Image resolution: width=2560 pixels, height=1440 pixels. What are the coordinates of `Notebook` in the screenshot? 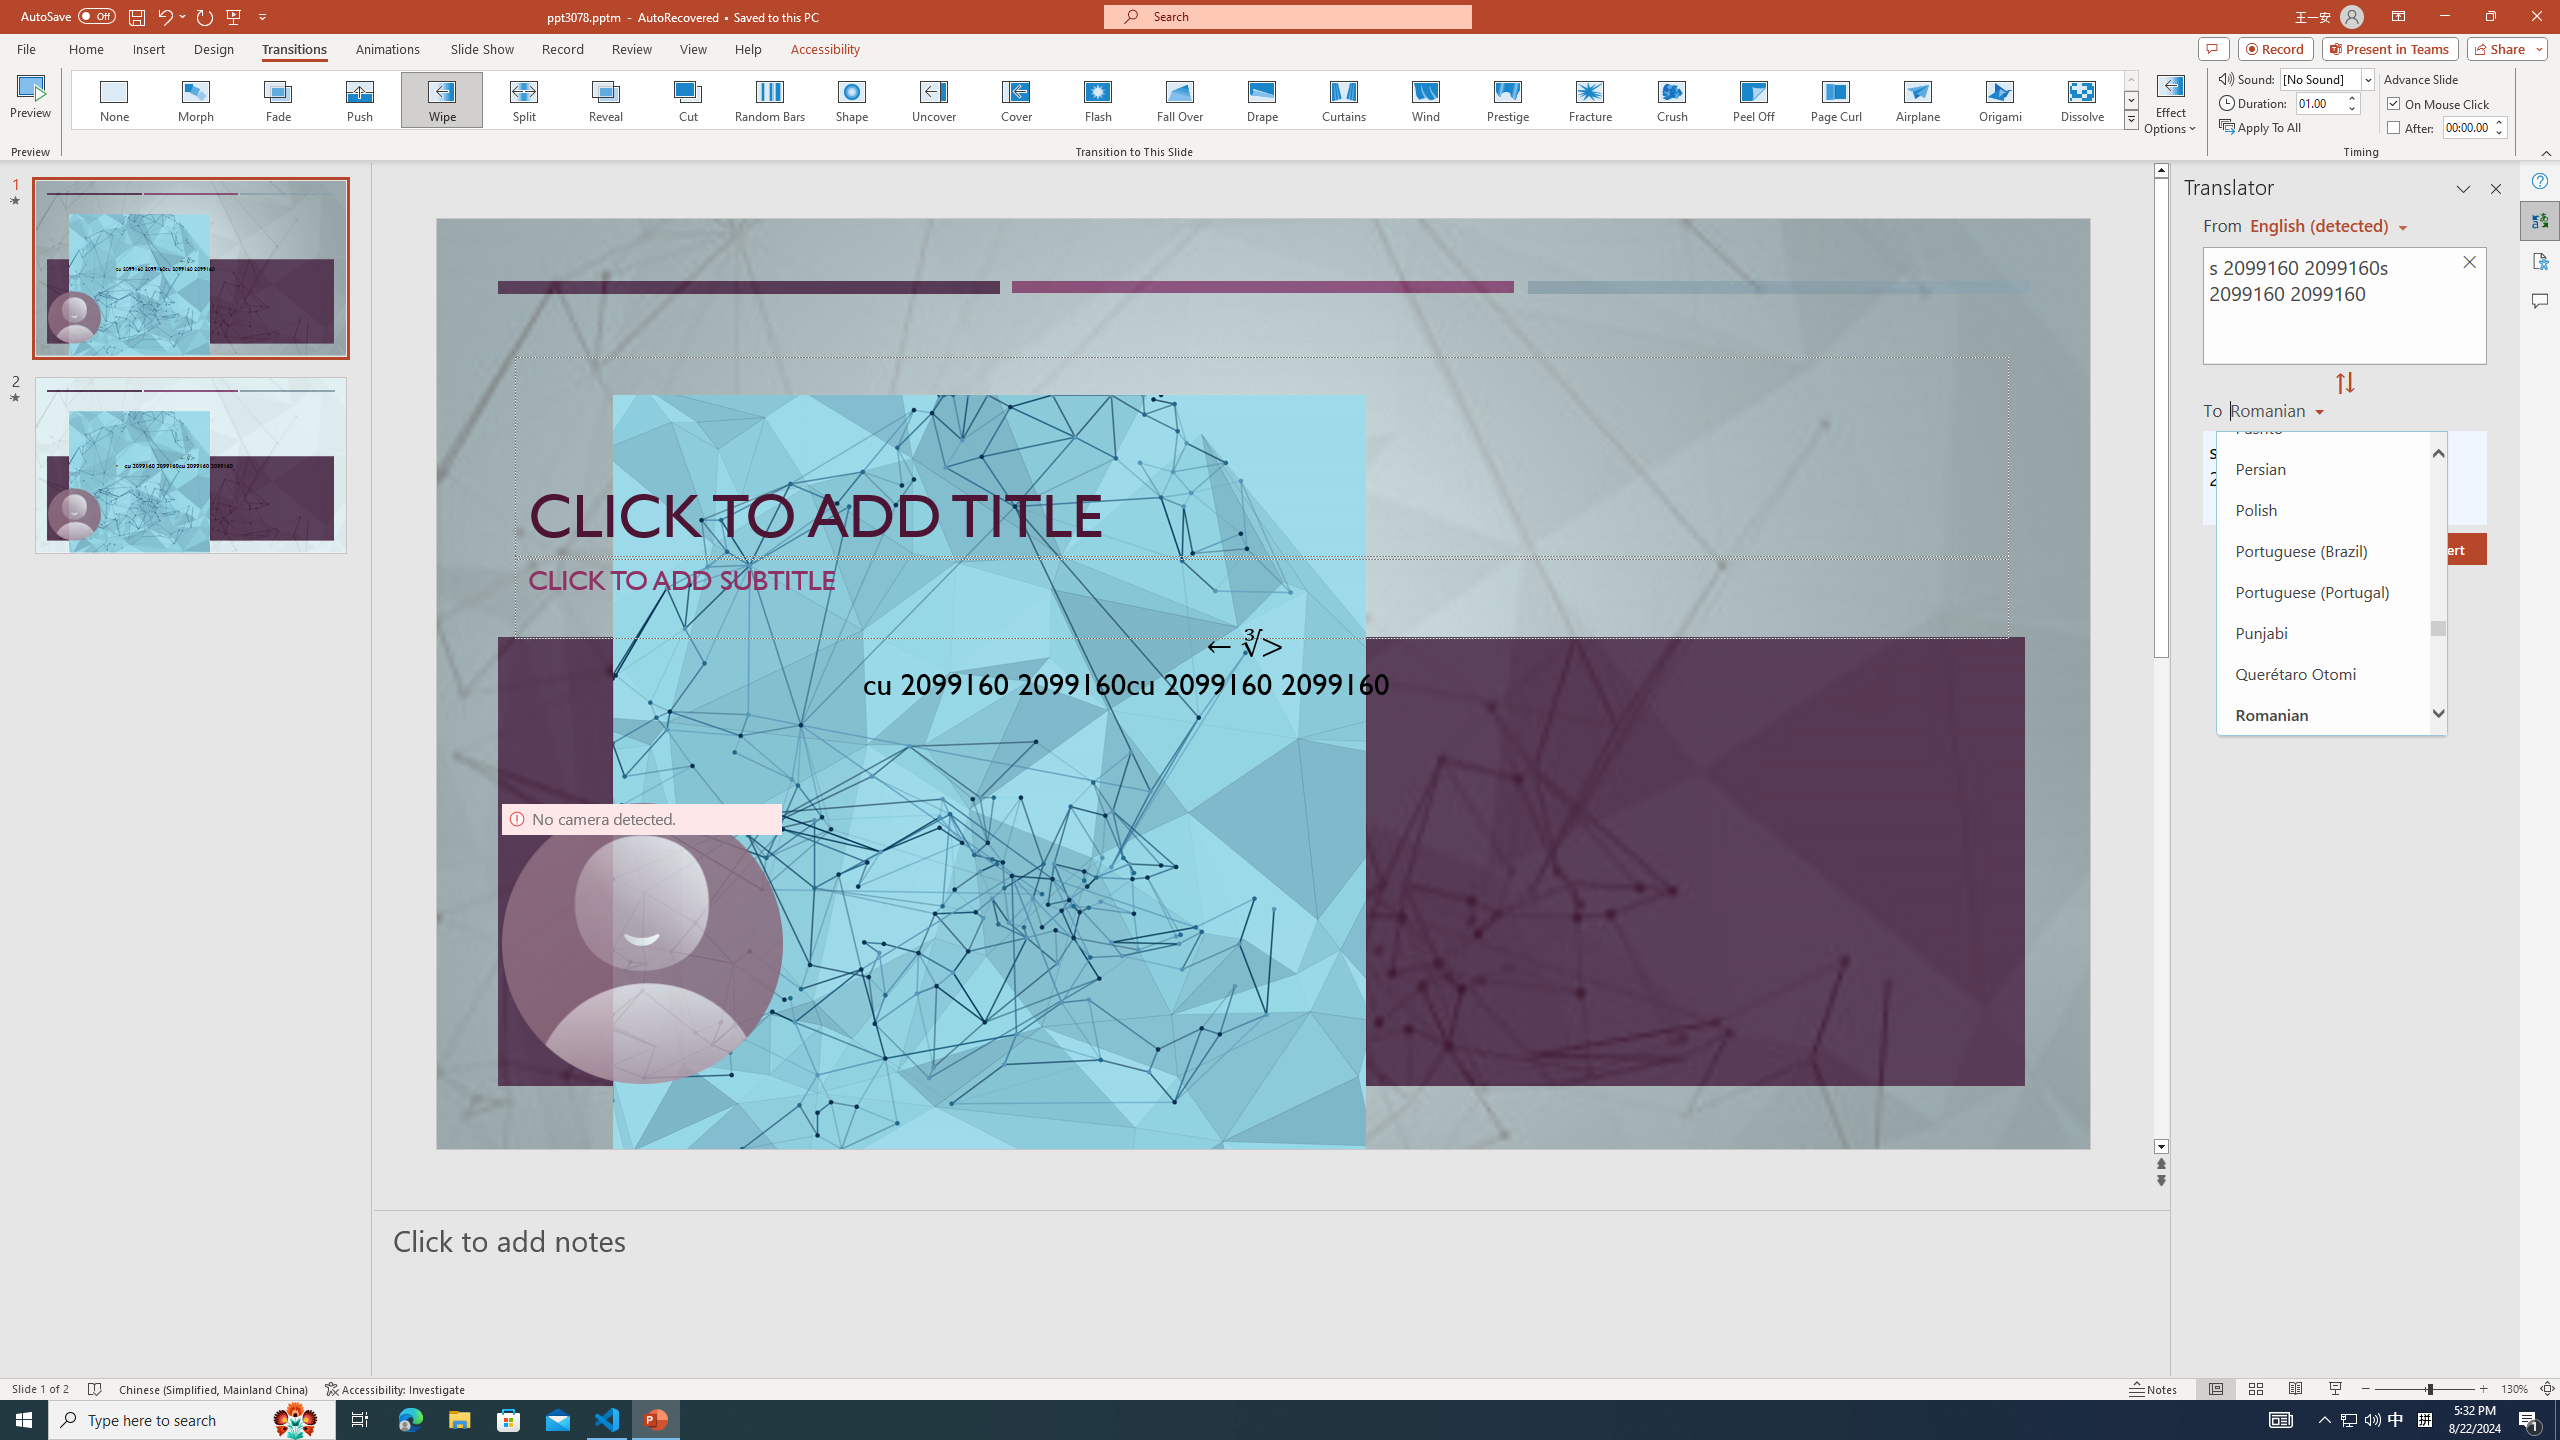 It's located at (1084, 202).